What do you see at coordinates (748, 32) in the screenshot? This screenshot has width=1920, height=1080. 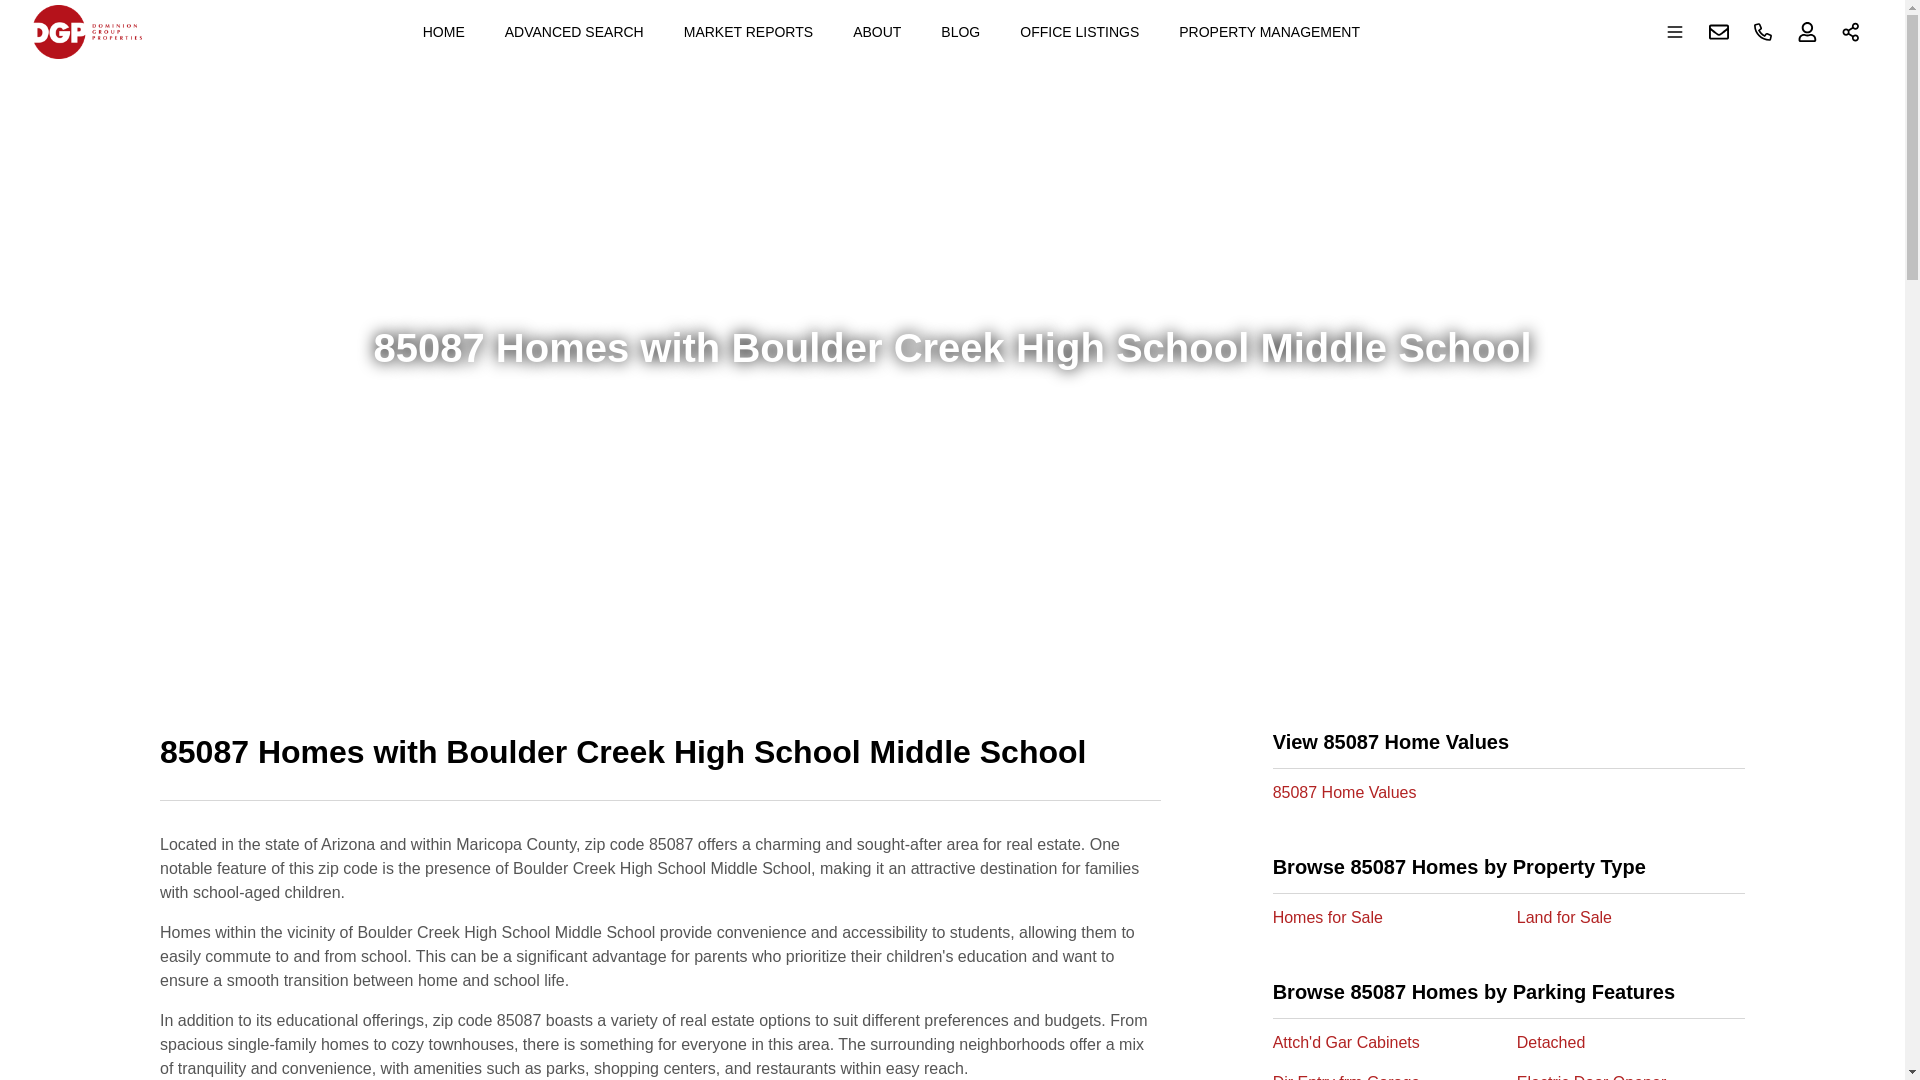 I see `MARKET REPORTS` at bounding box center [748, 32].